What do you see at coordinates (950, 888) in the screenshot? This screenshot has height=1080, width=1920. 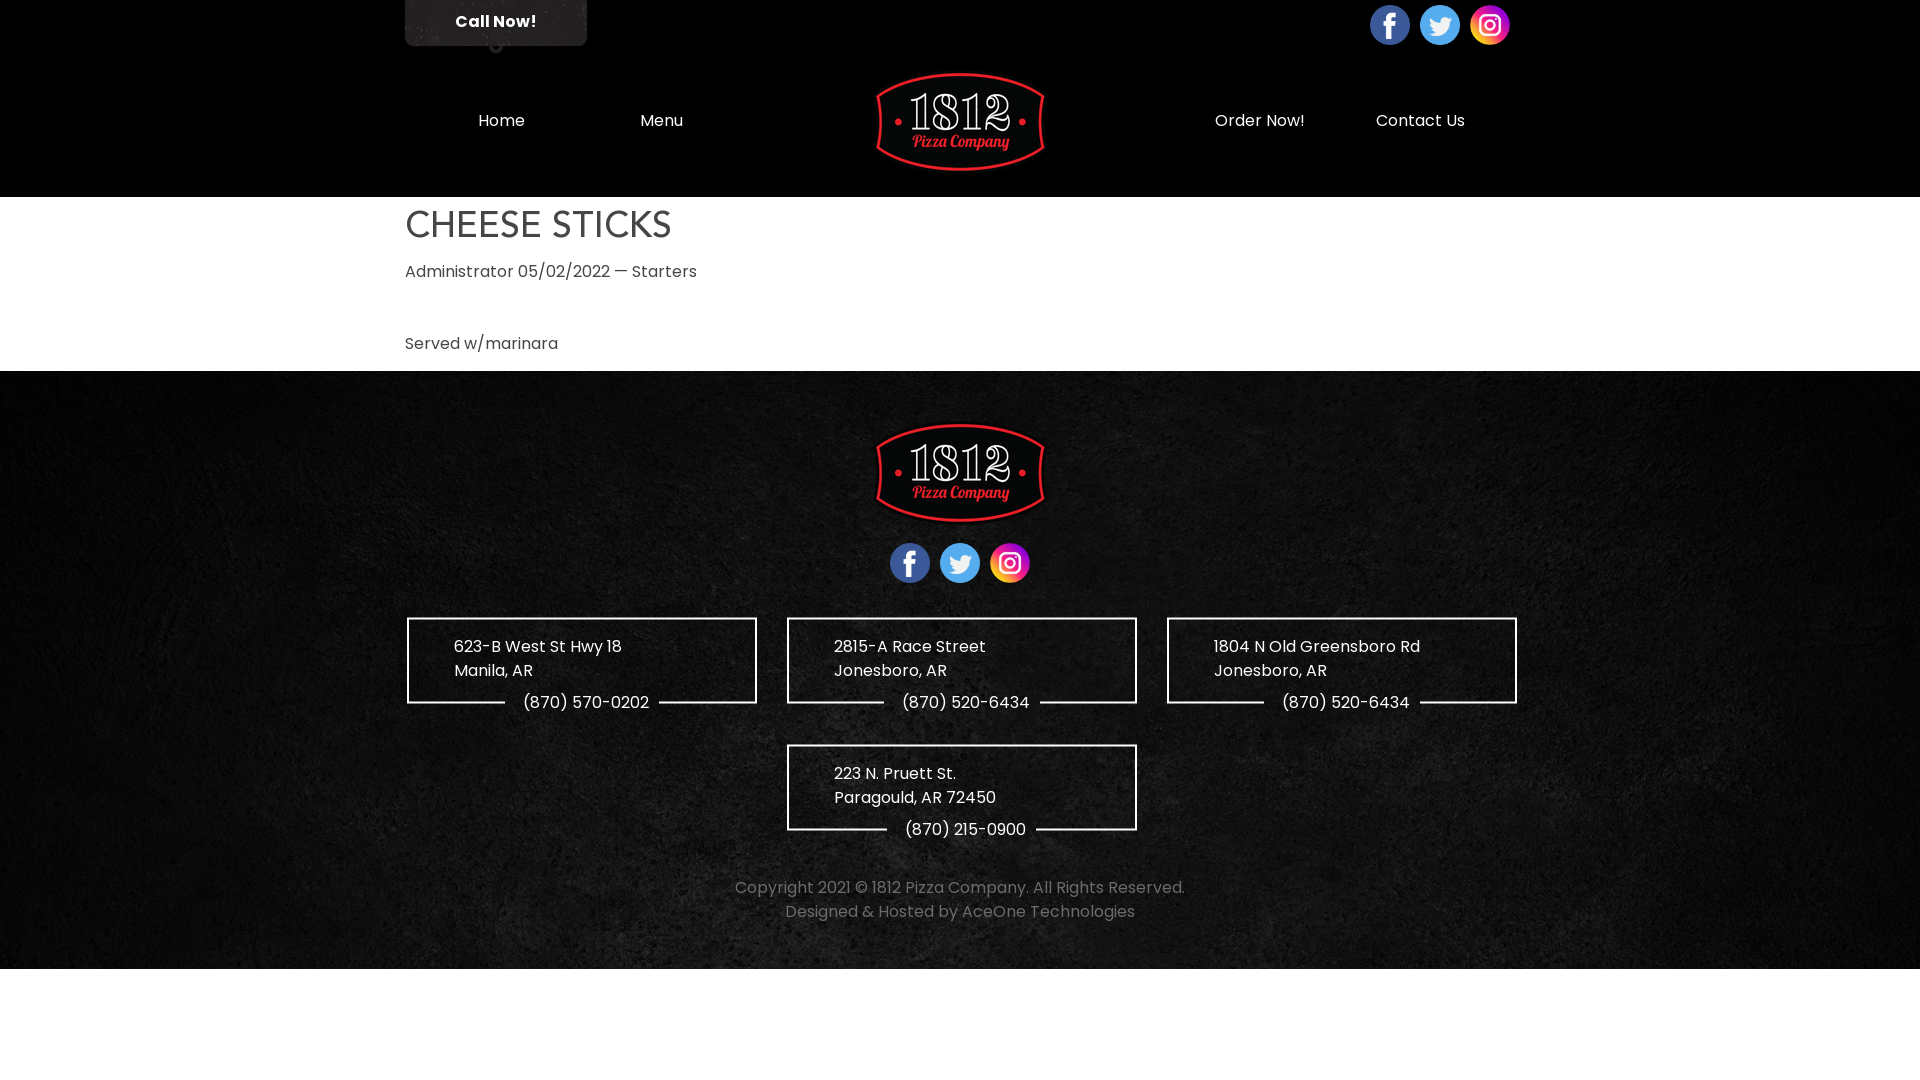 I see `1812 Pizza Company.` at bounding box center [950, 888].